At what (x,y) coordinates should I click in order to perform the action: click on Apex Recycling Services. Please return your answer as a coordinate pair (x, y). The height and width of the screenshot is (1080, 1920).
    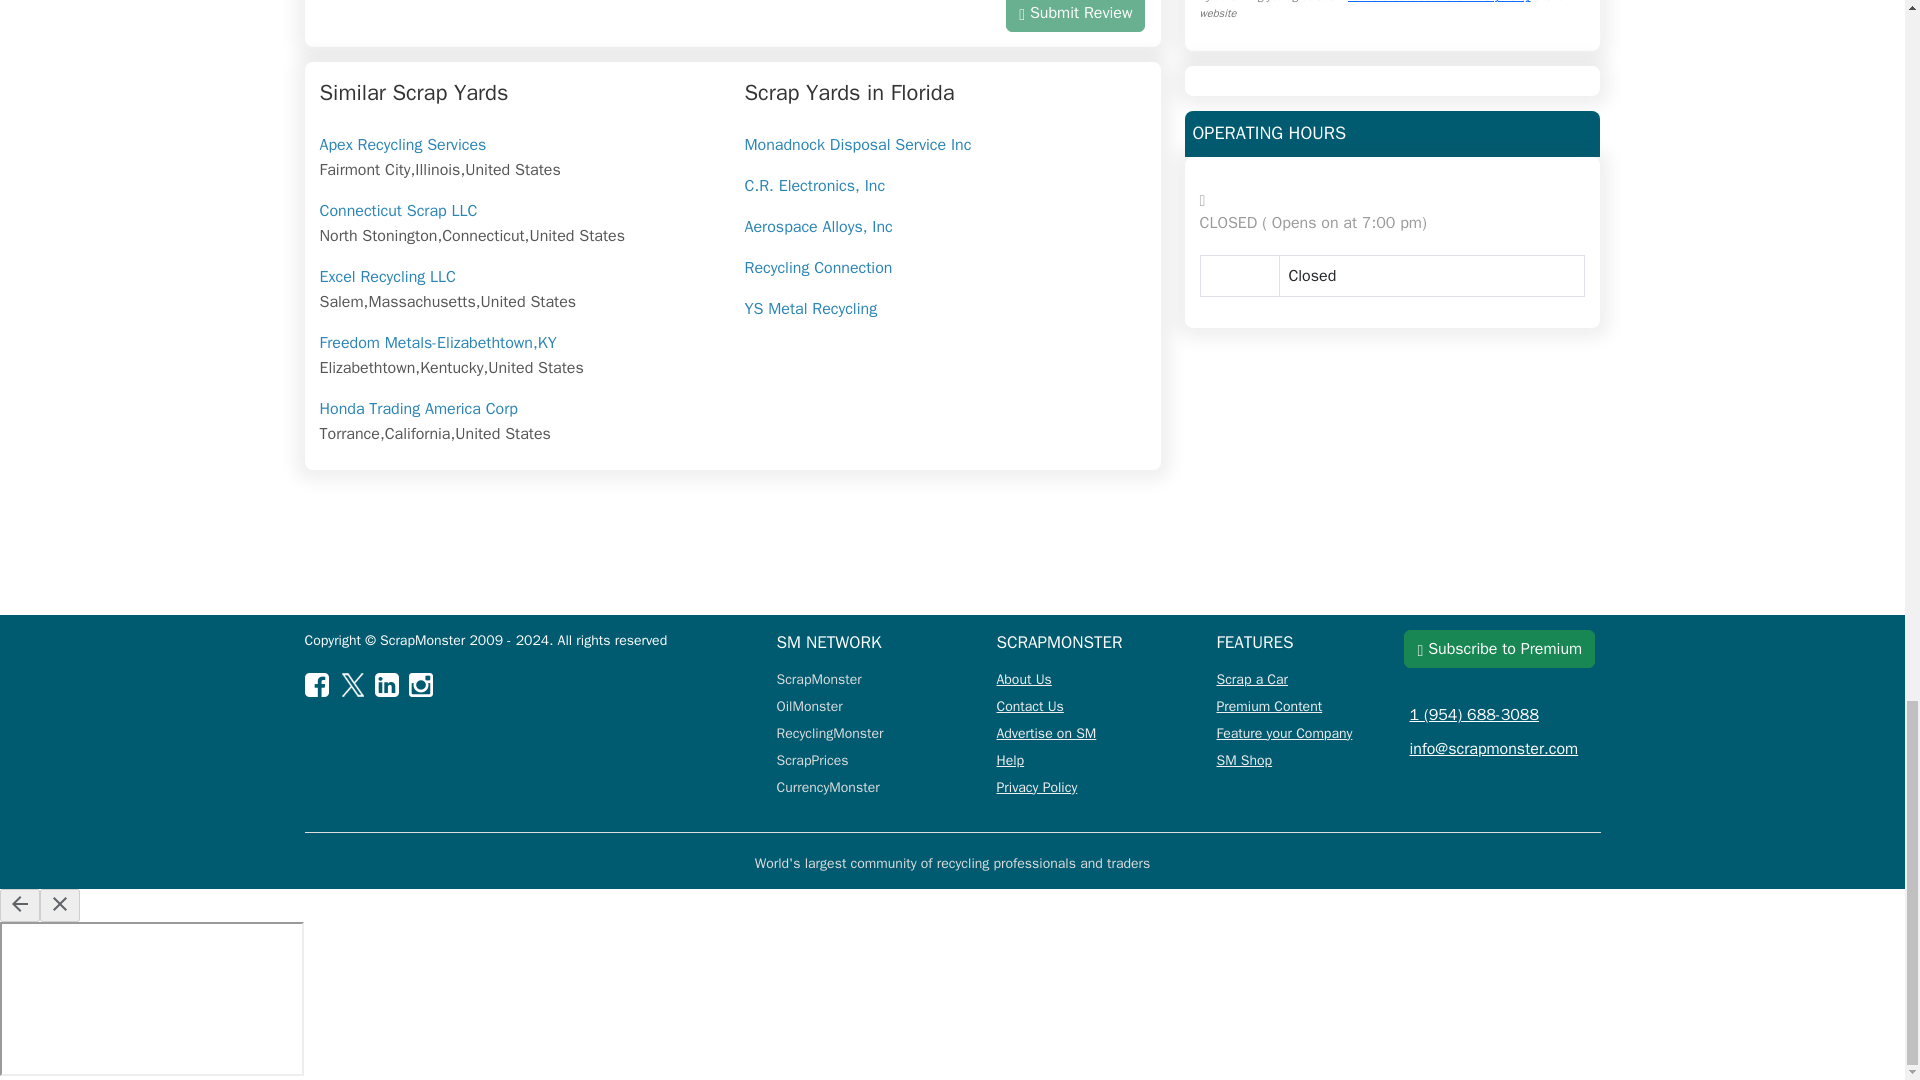
    Looking at the image, I should click on (404, 145).